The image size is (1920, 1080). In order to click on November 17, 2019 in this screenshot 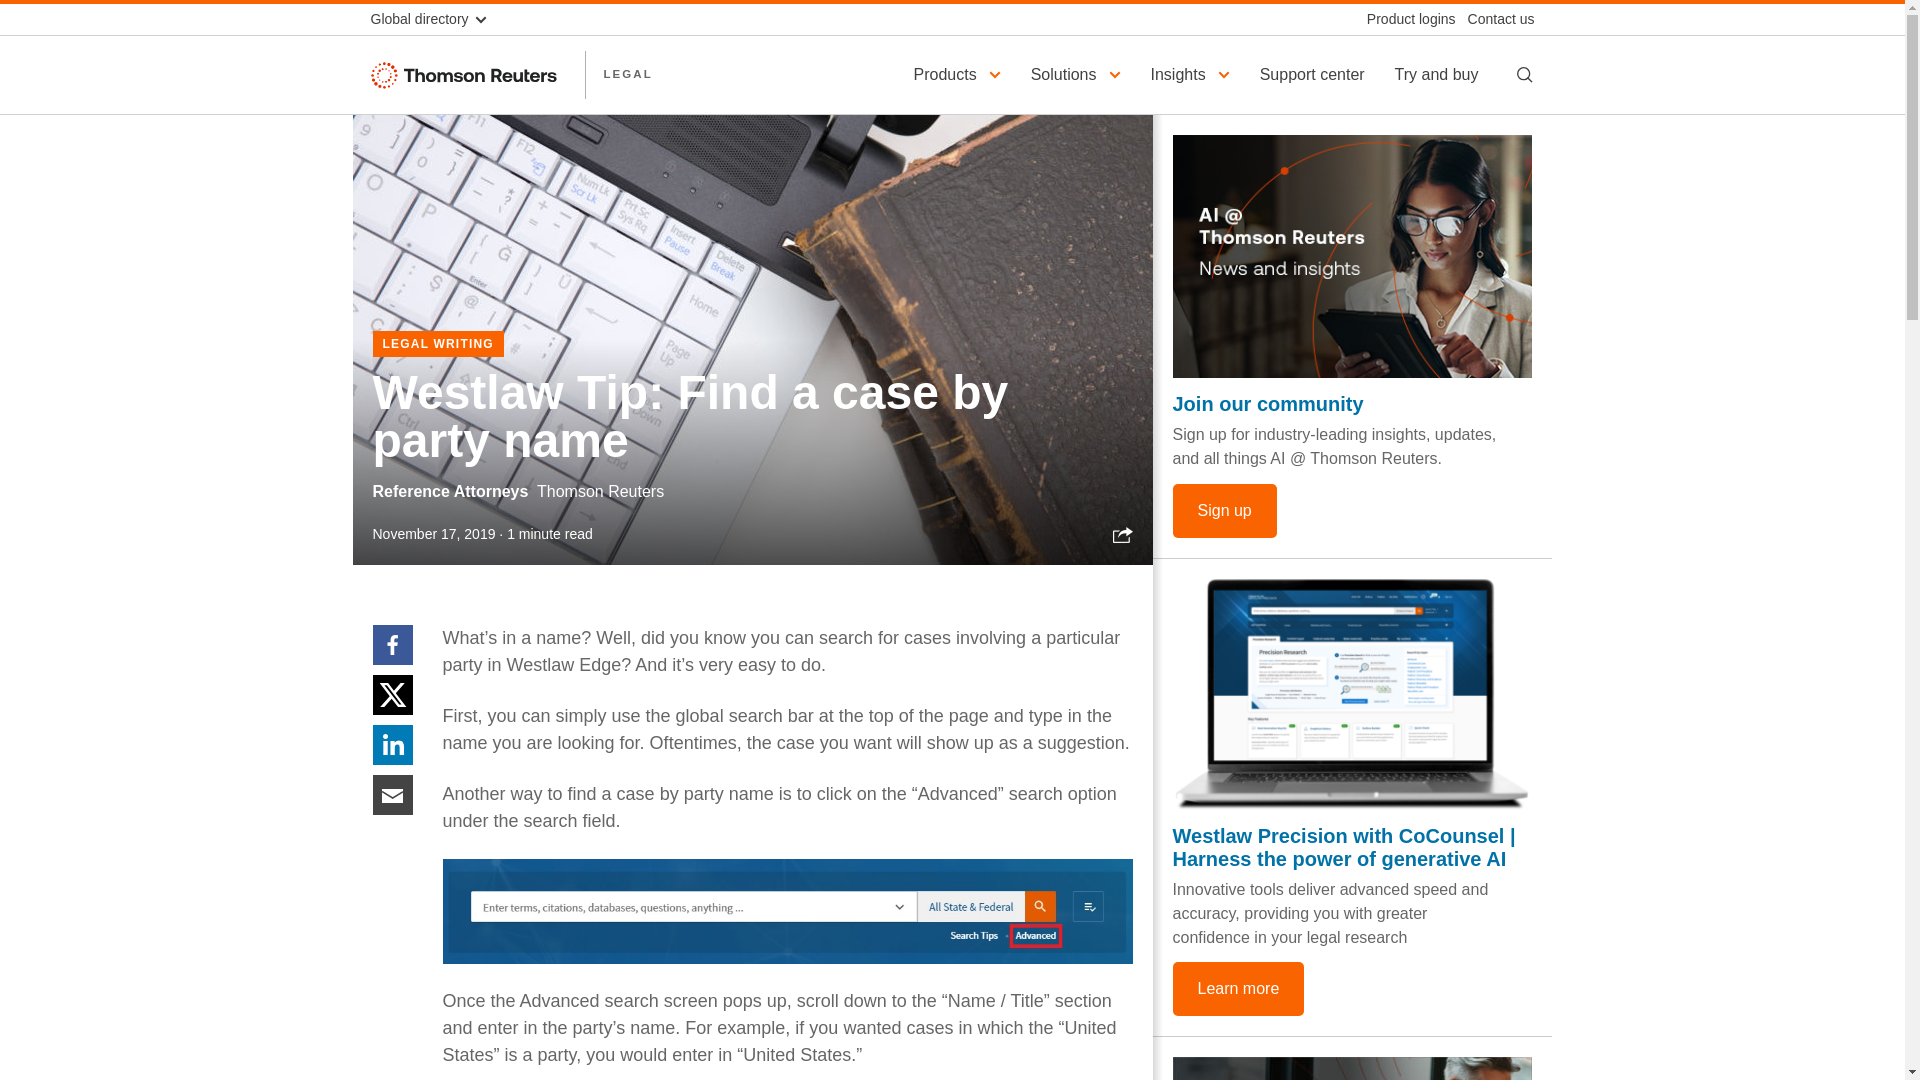, I will do `click(434, 534)`.